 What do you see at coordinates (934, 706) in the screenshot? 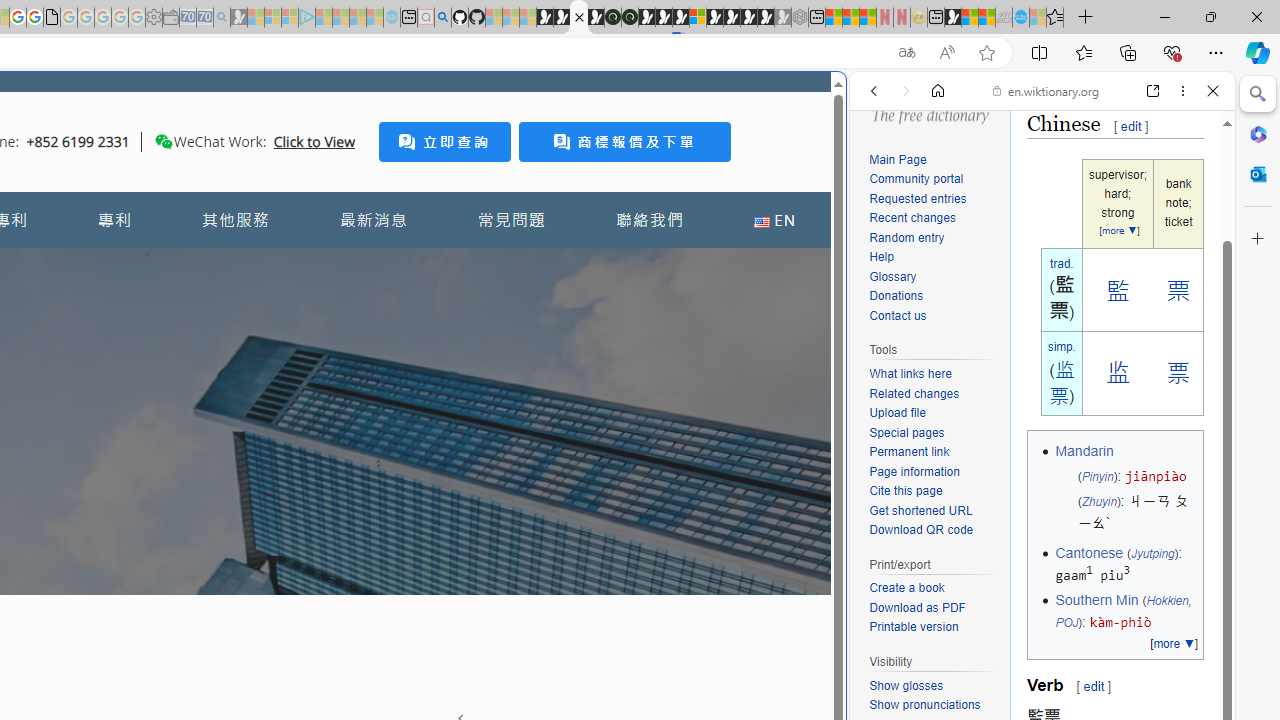
I see `Show pronunciations` at bounding box center [934, 706].